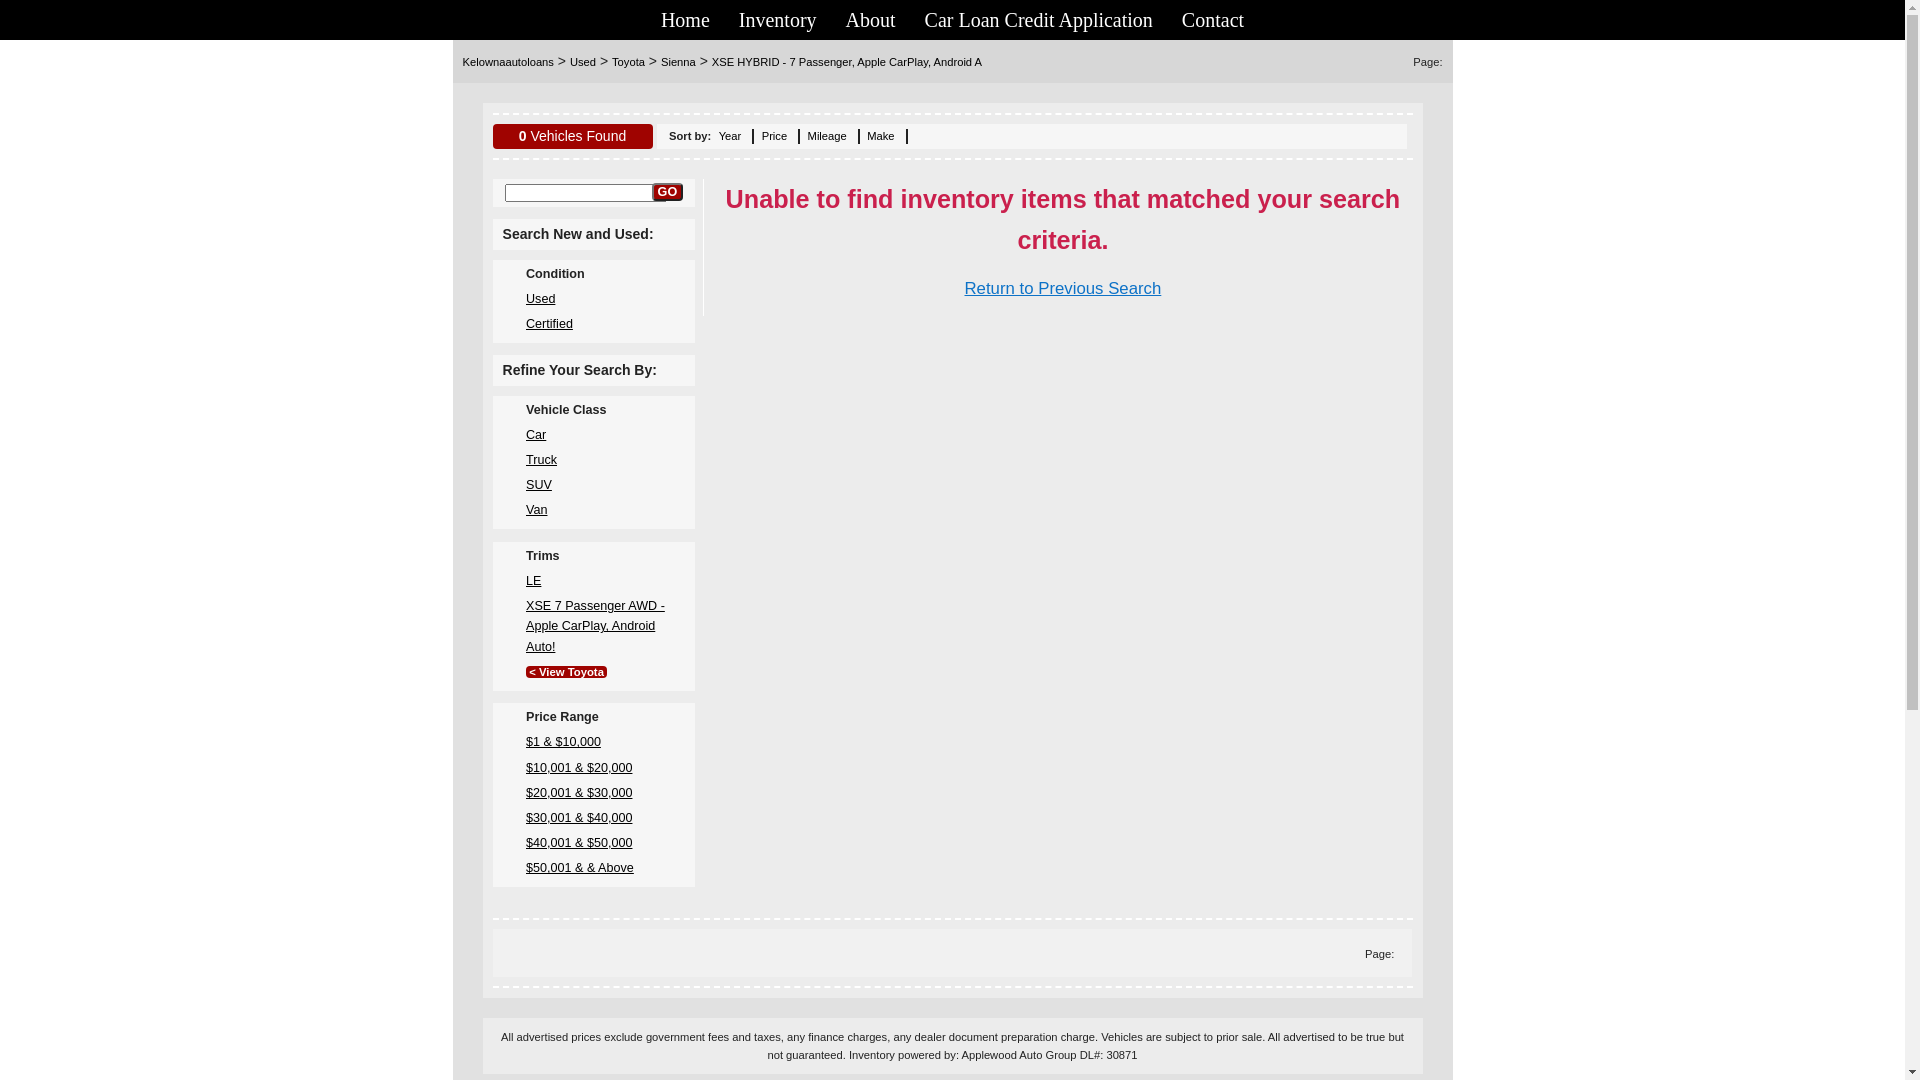 The width and height of the screenshot is (1920, 1080). What do you see at coordinates (539, 485) in the screenshot?
I see `SUV` at bounding box center [539, 485].